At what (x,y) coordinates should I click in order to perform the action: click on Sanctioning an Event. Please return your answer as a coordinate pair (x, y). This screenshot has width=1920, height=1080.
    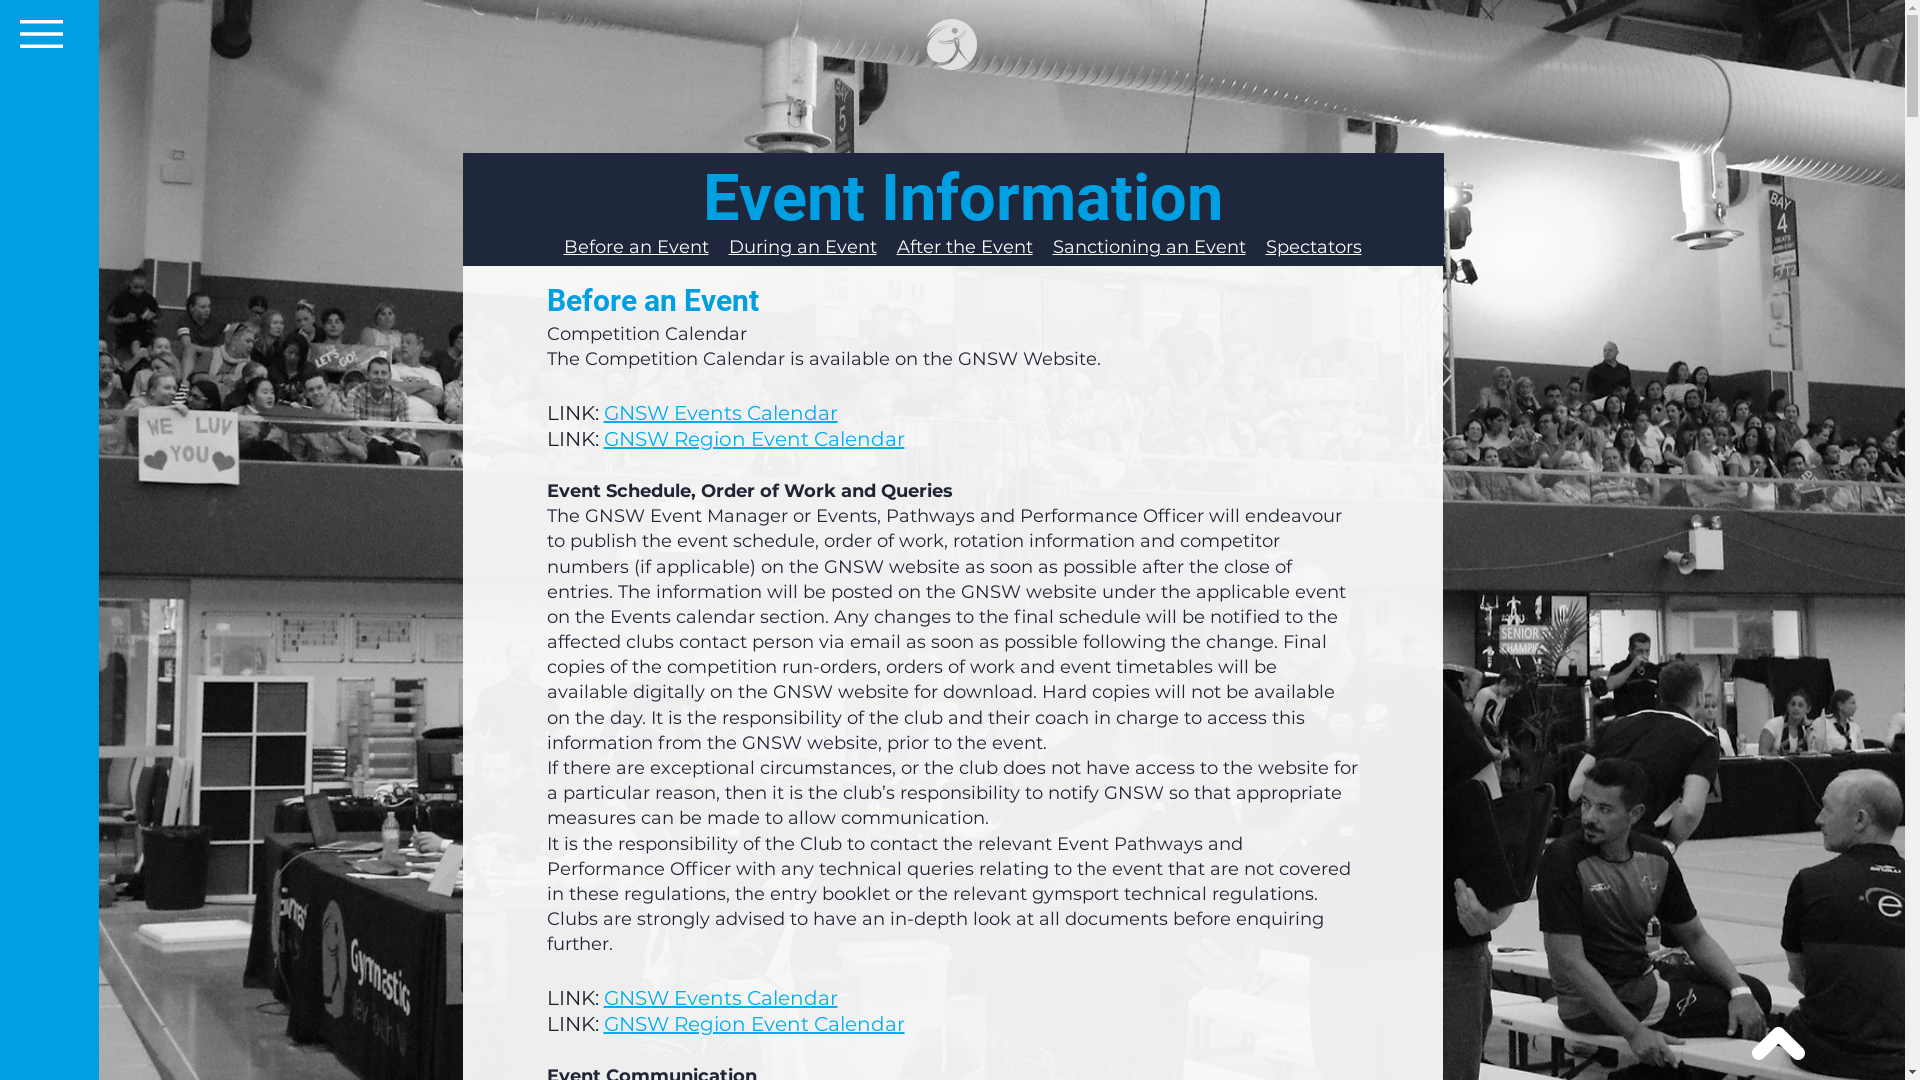
    Looking at the image, I should click on (1148, 247).